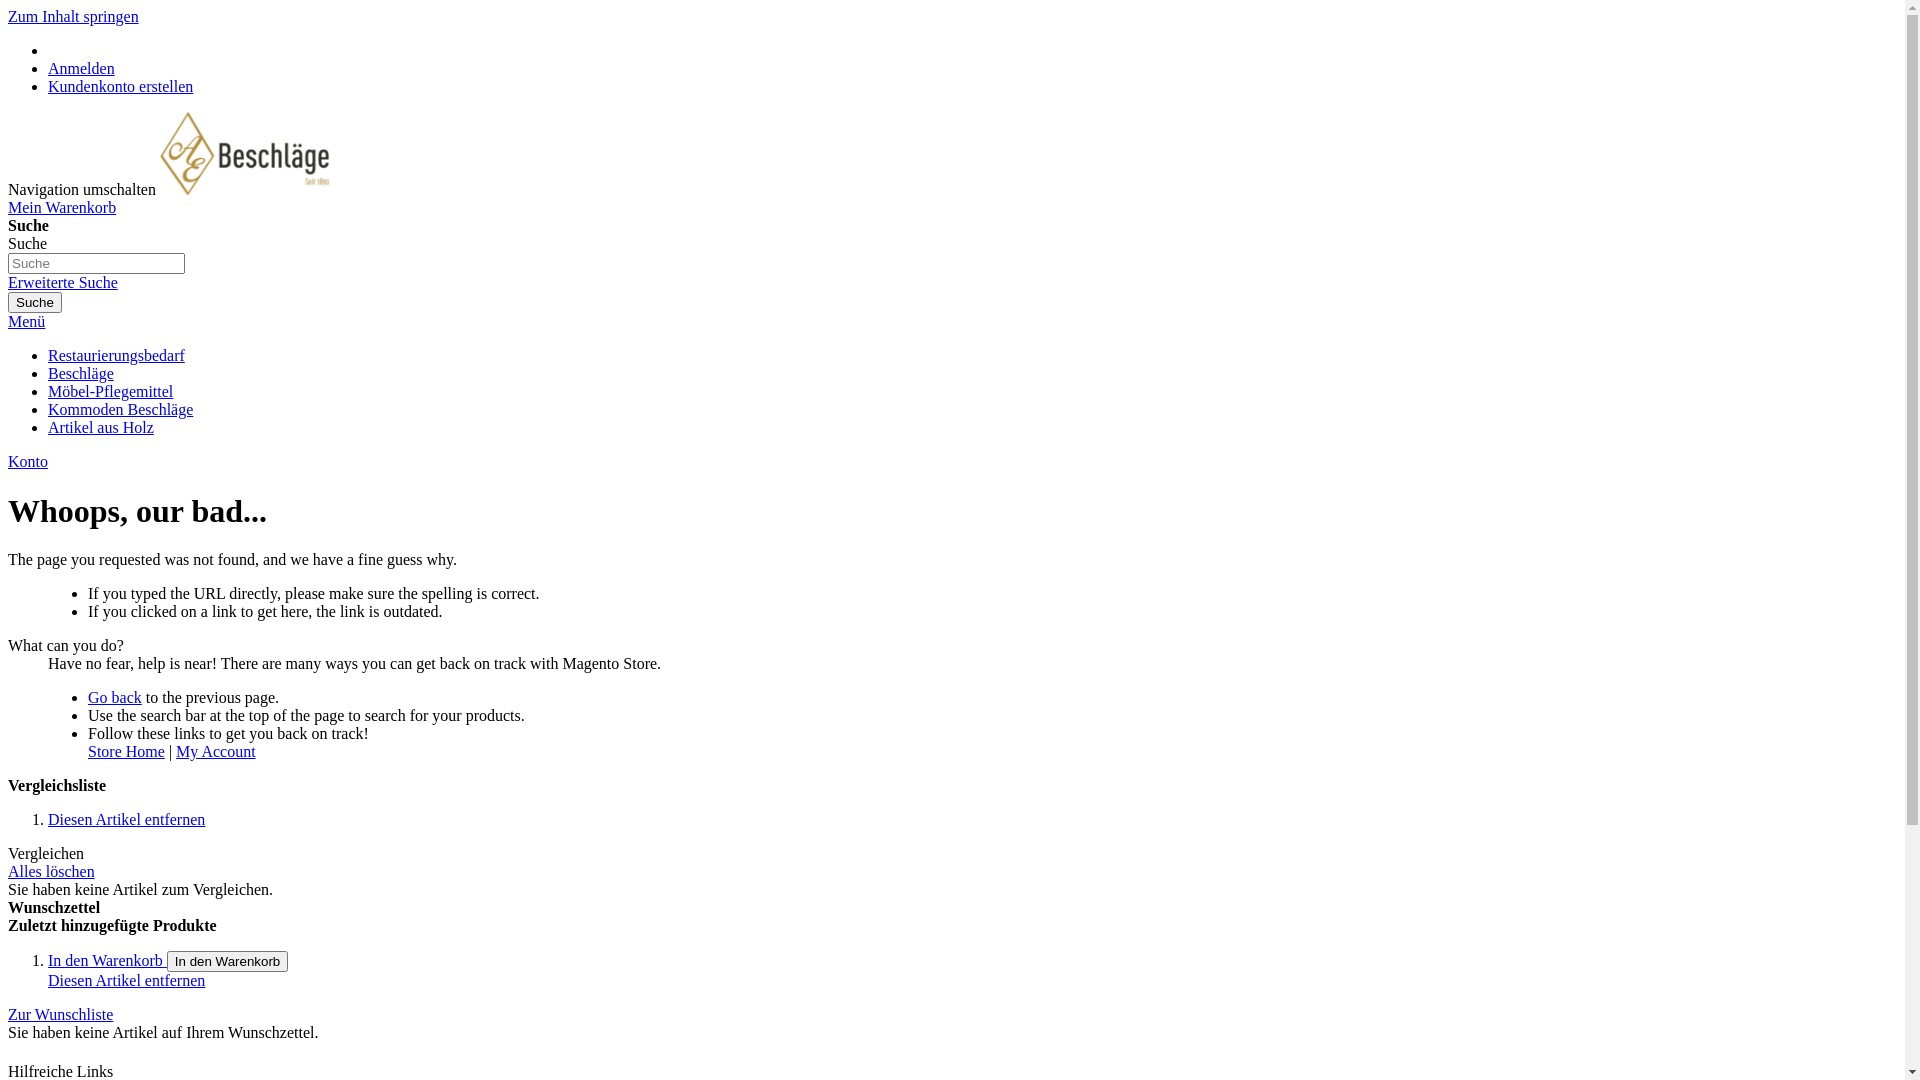  I want to click on Mein Warenkorb, so click(62, 208).